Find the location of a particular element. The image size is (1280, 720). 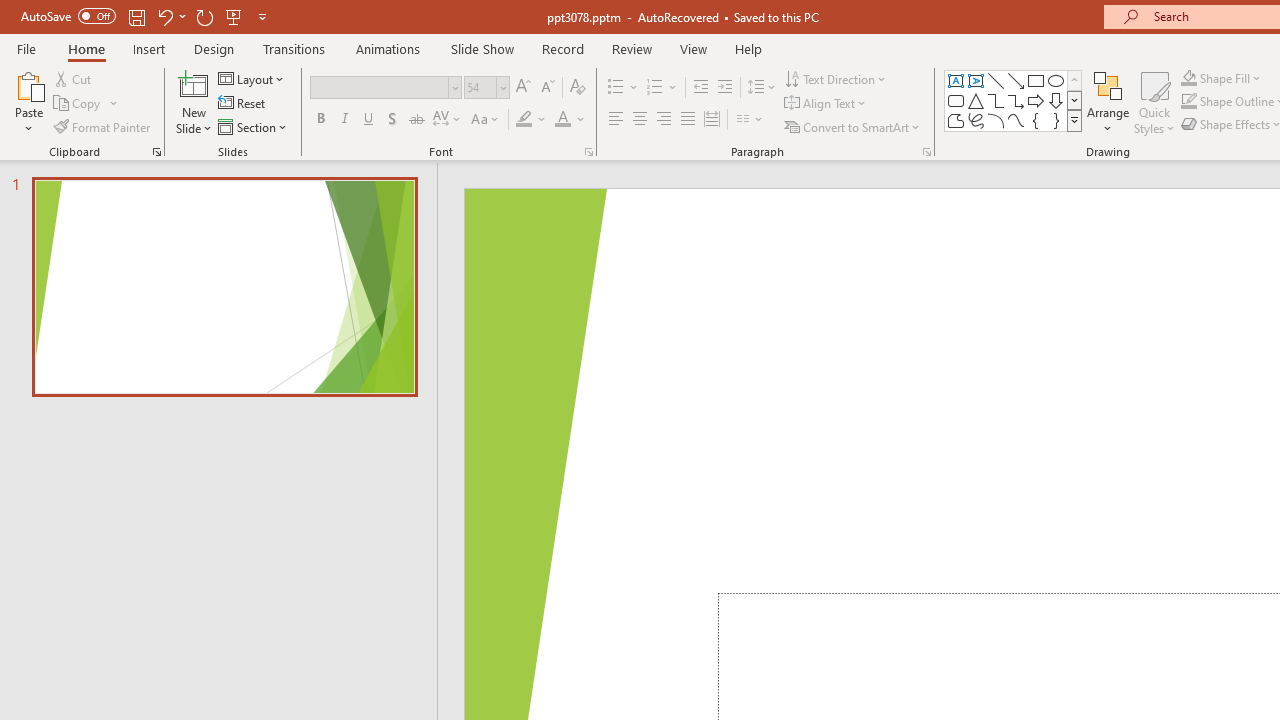

Numbering is located at coordinates (662, 88).